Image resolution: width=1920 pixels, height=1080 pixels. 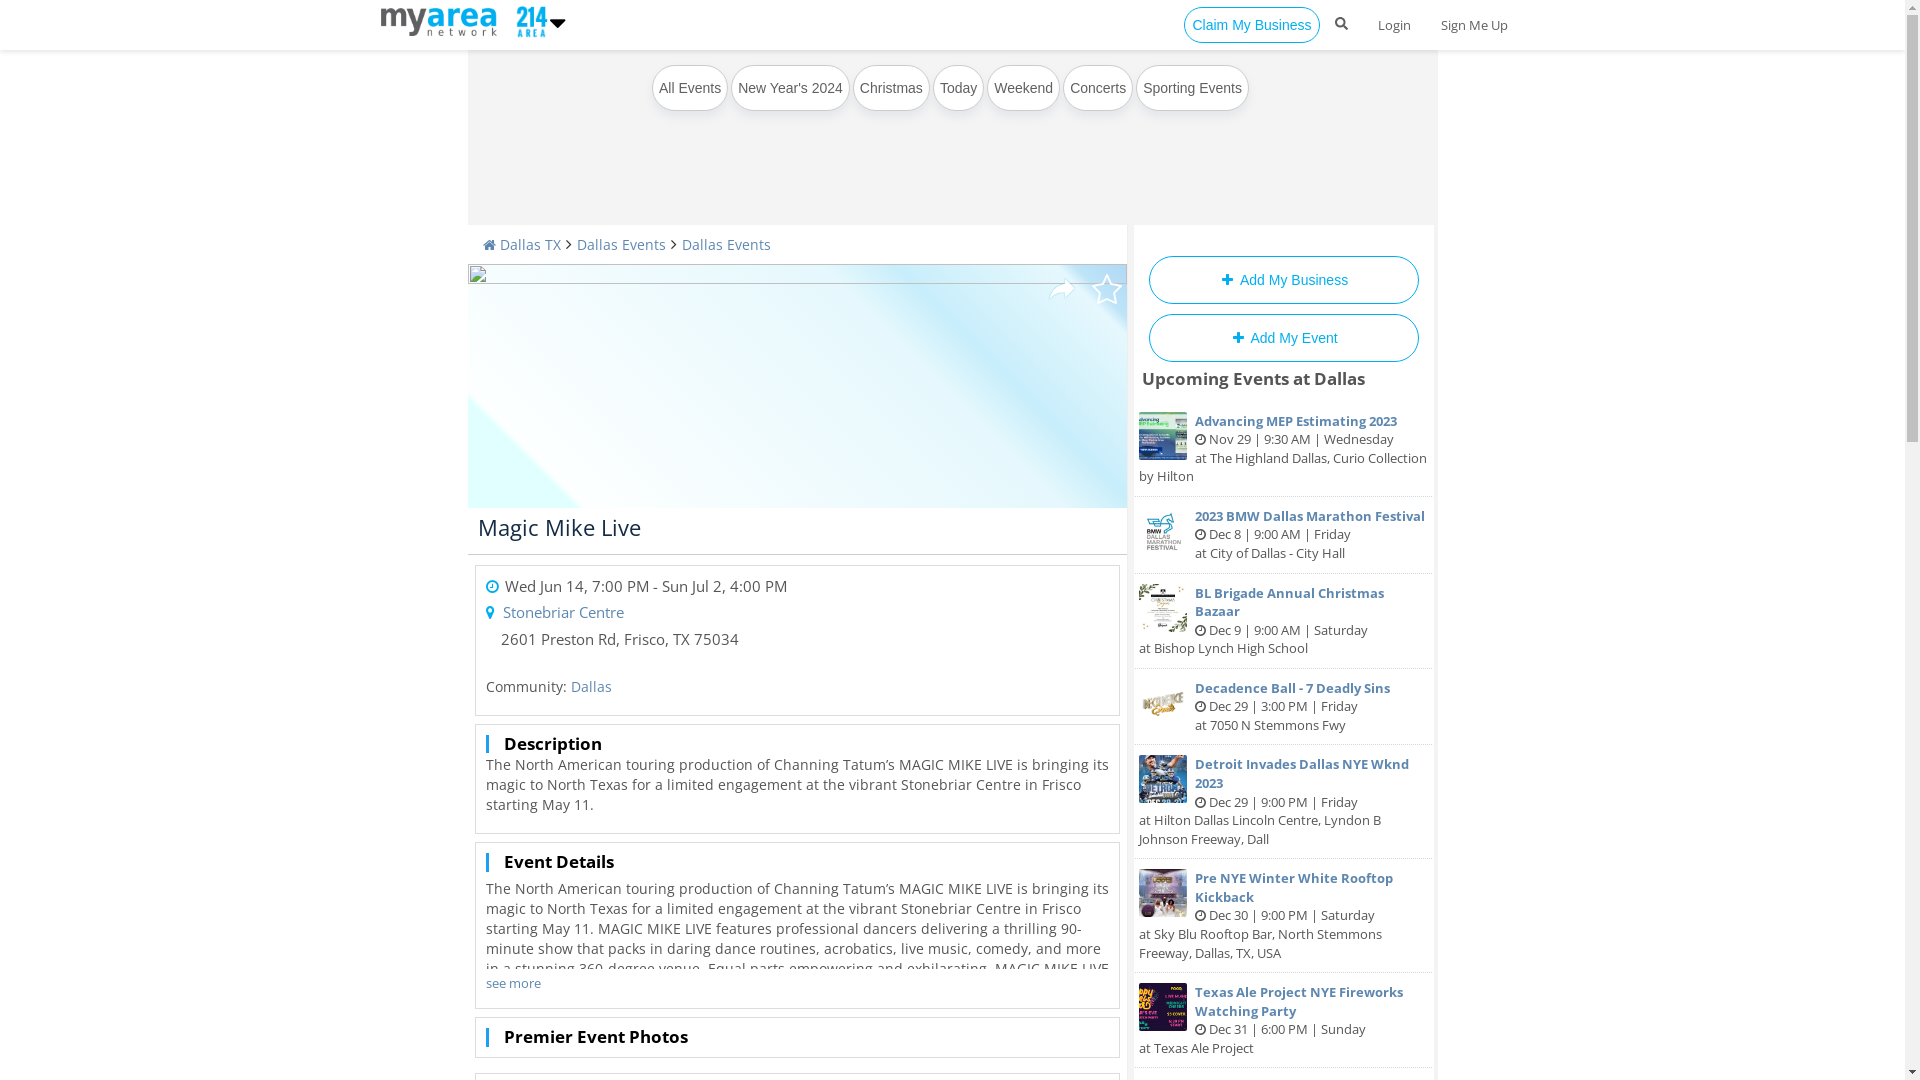 What do you see at coordinates (514, 984) in the screenshot?
I see `see more` at bounding box center [514, 984].